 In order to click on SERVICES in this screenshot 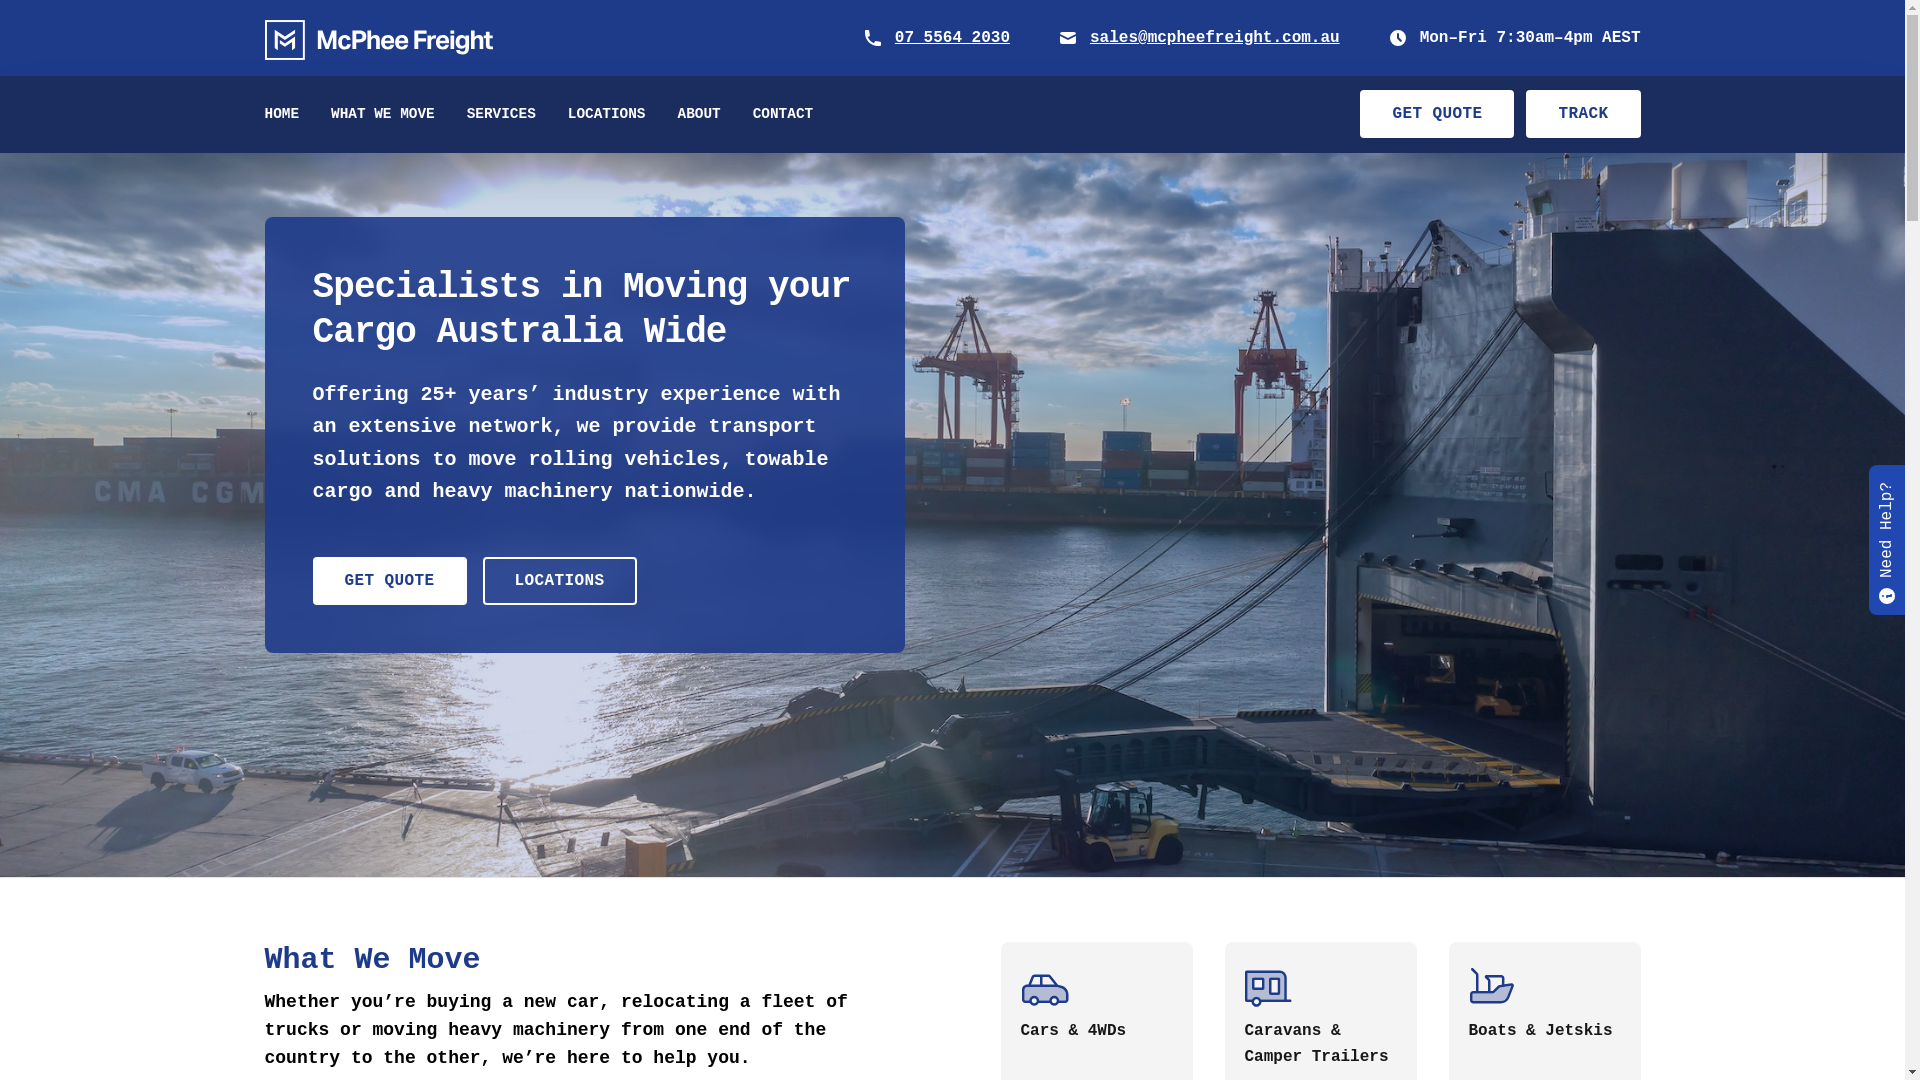, I will do `click(502, 114)`.